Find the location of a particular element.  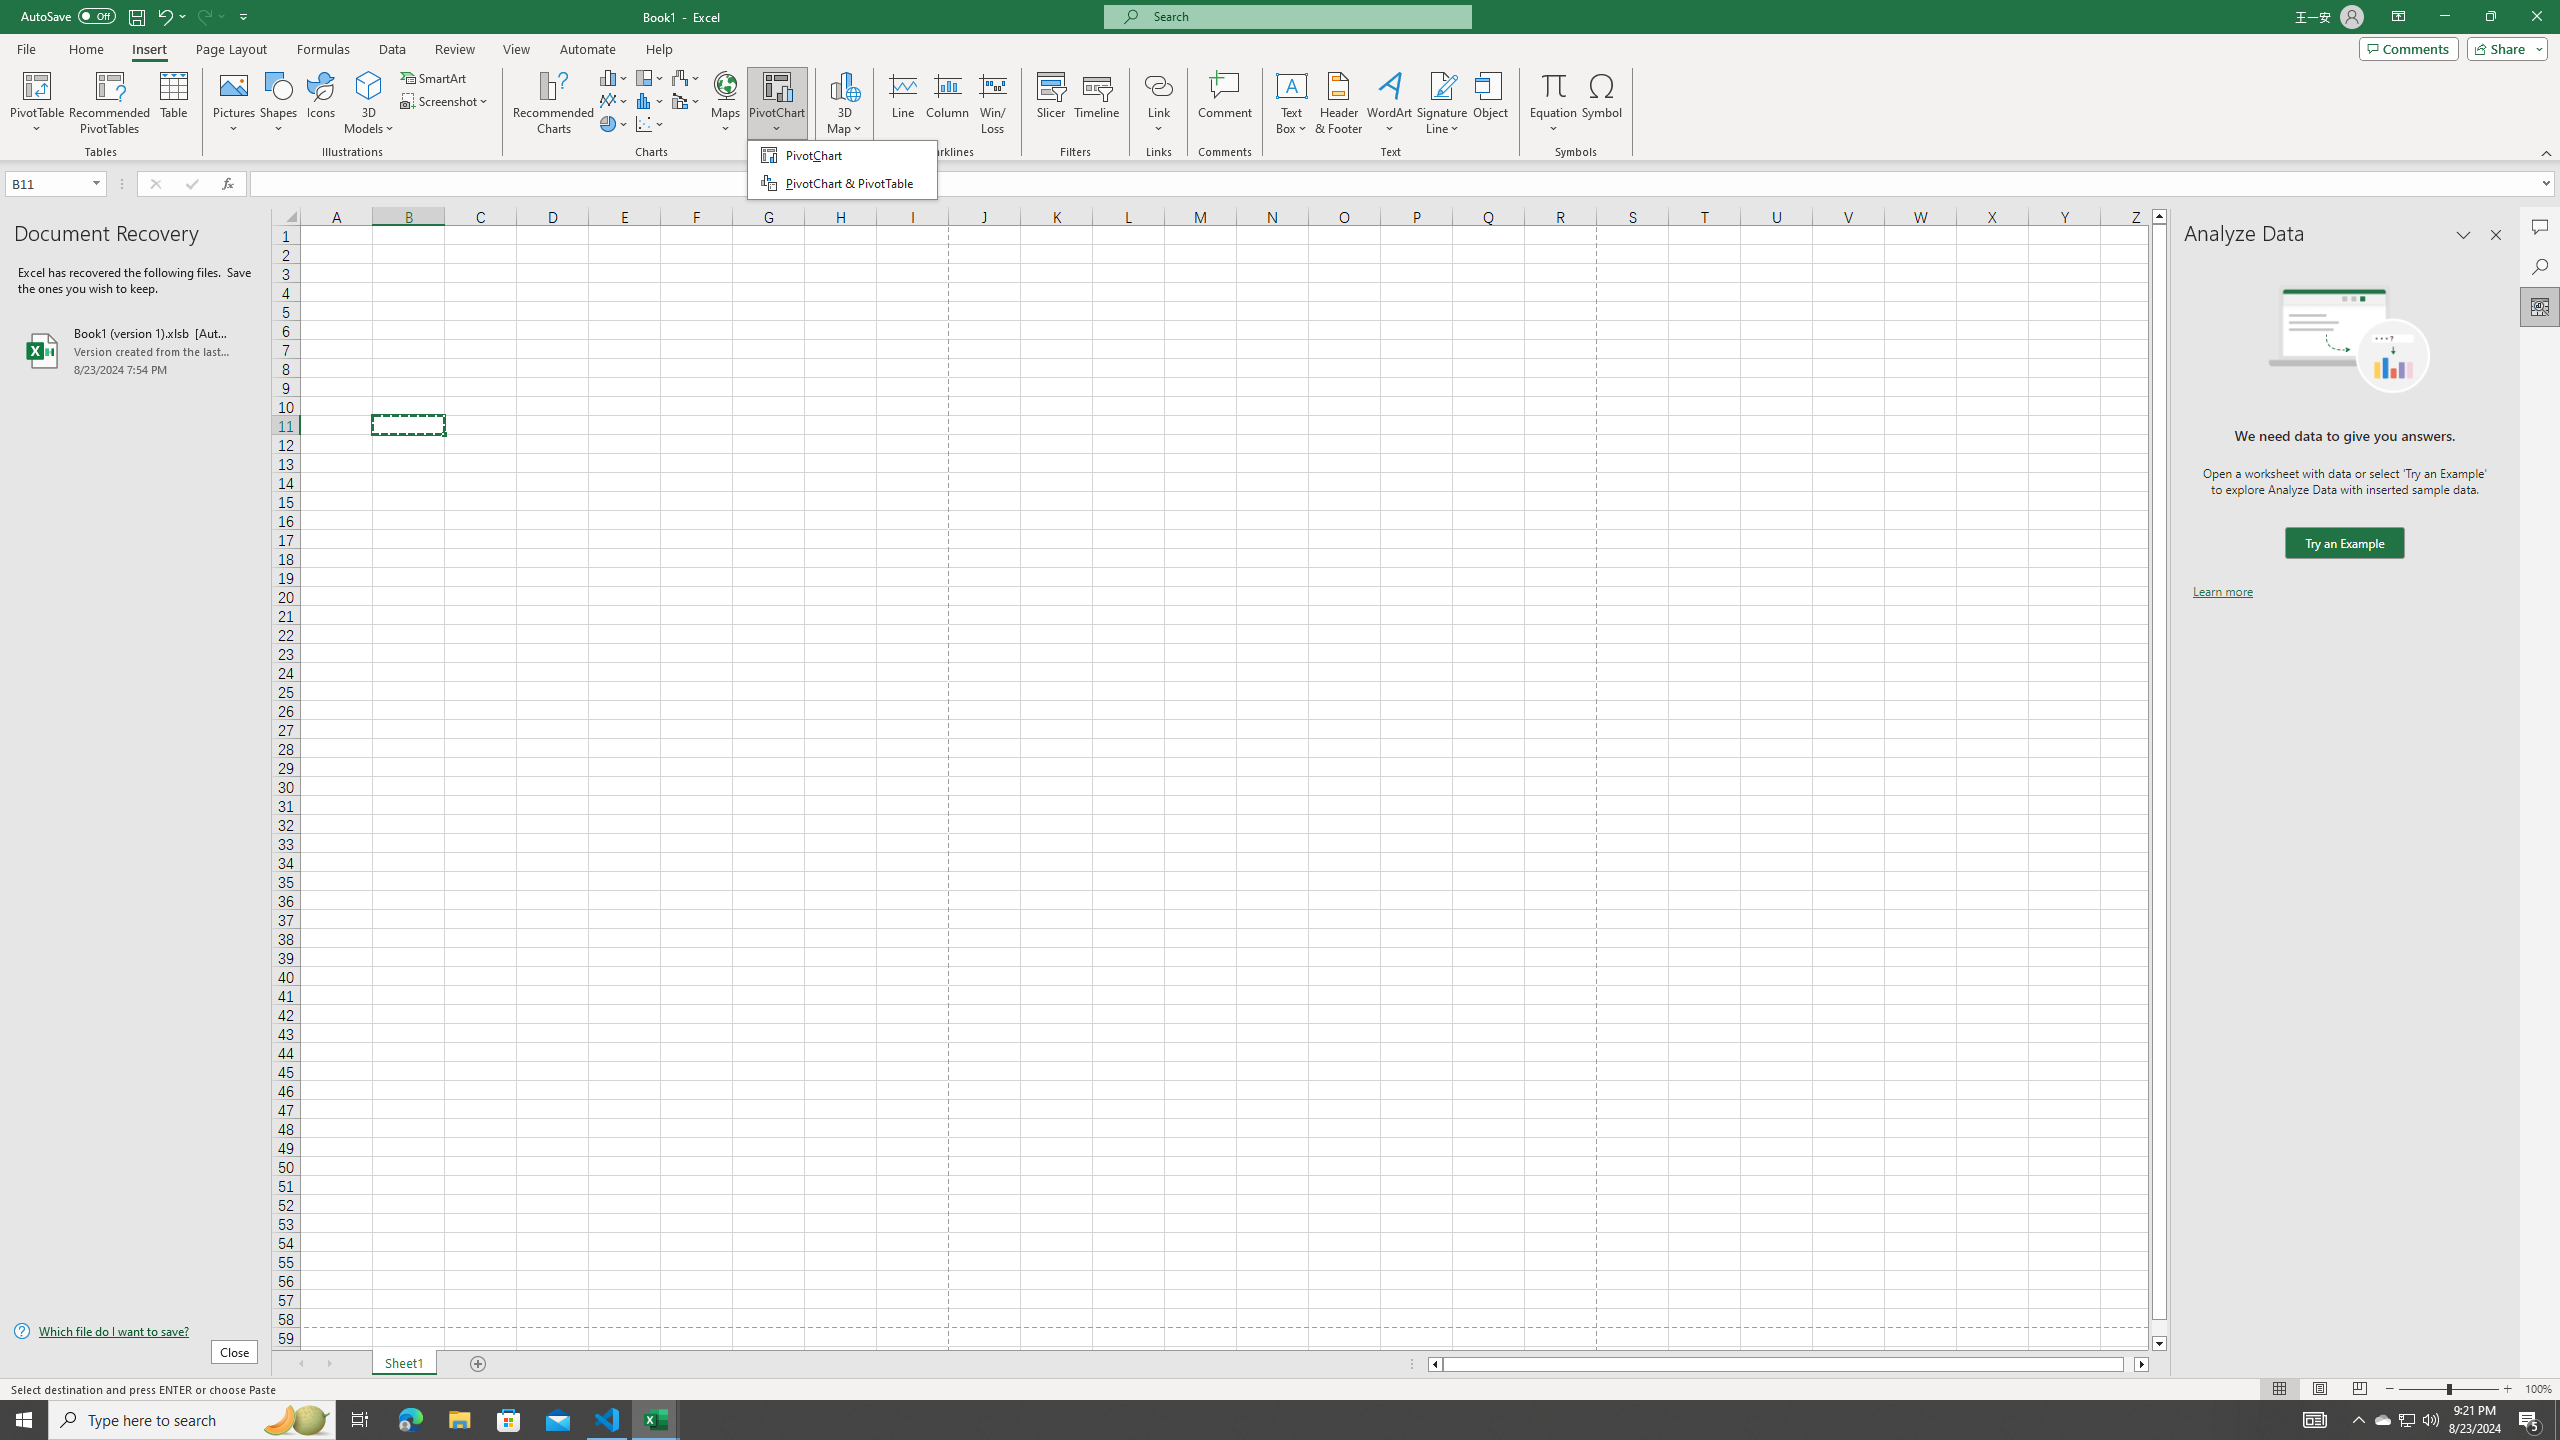

View is located at coordinates (515, 49).